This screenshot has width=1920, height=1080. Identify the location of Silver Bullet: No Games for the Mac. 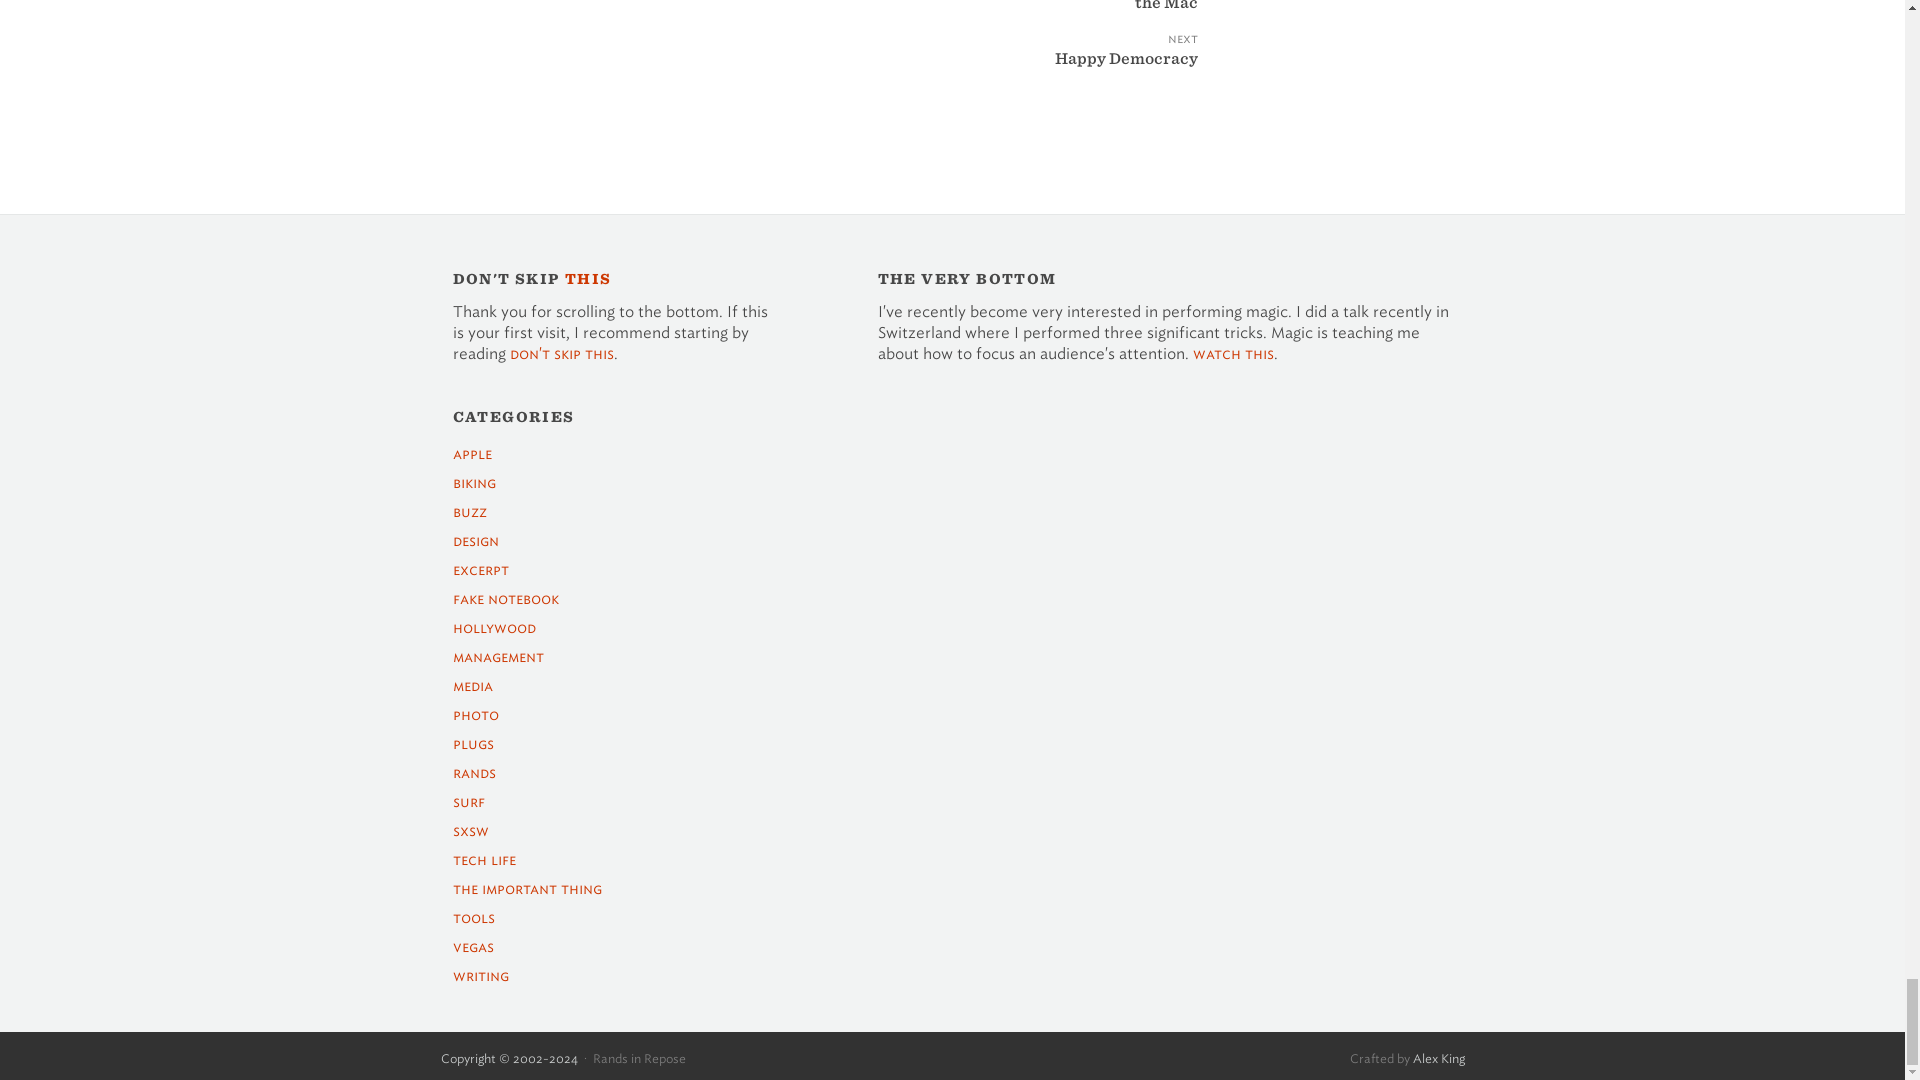
(1078, 20).